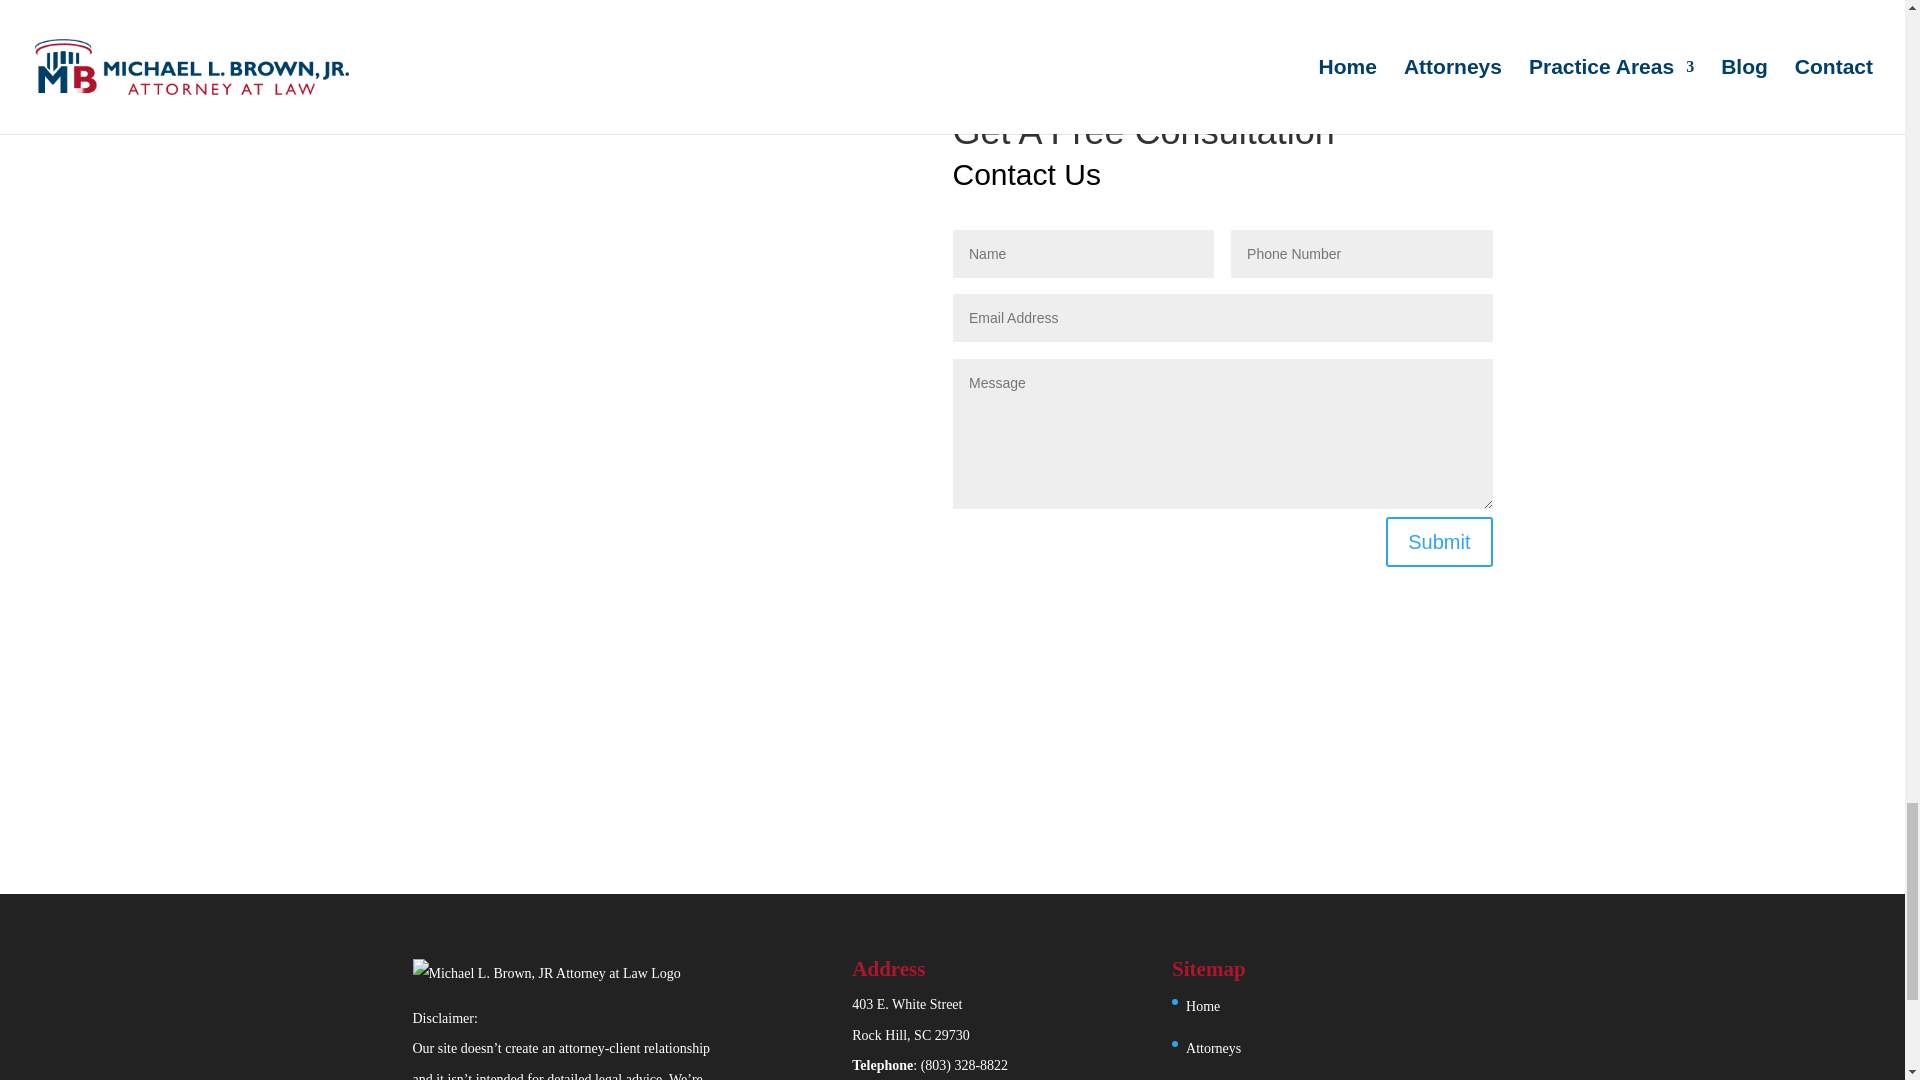  Describe the element at coordinates (910, 1020) in the screenshot. I see `Attorneys` at that location.